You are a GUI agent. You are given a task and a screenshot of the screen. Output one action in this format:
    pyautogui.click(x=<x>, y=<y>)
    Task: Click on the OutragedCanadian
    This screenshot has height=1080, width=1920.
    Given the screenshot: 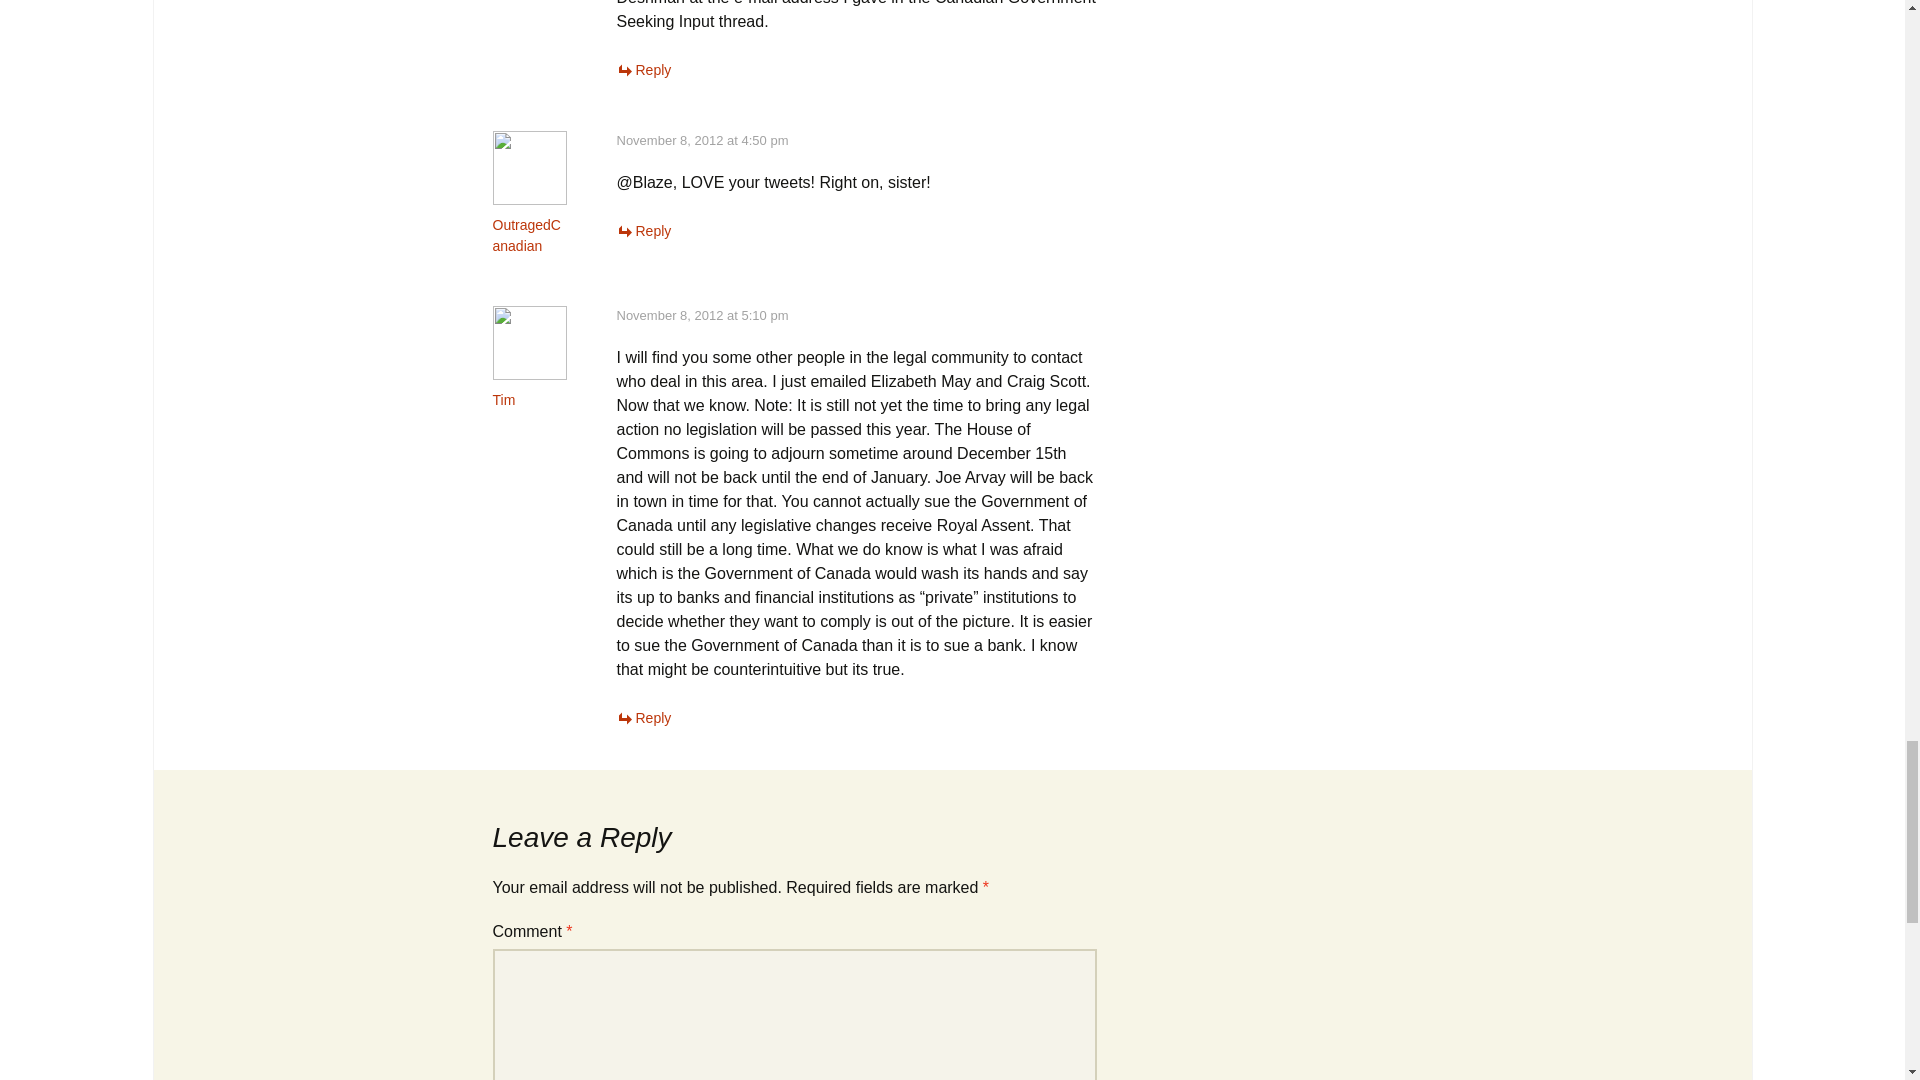 What is the action you would take?
    pyautogui.click(x=526, y=235)
    